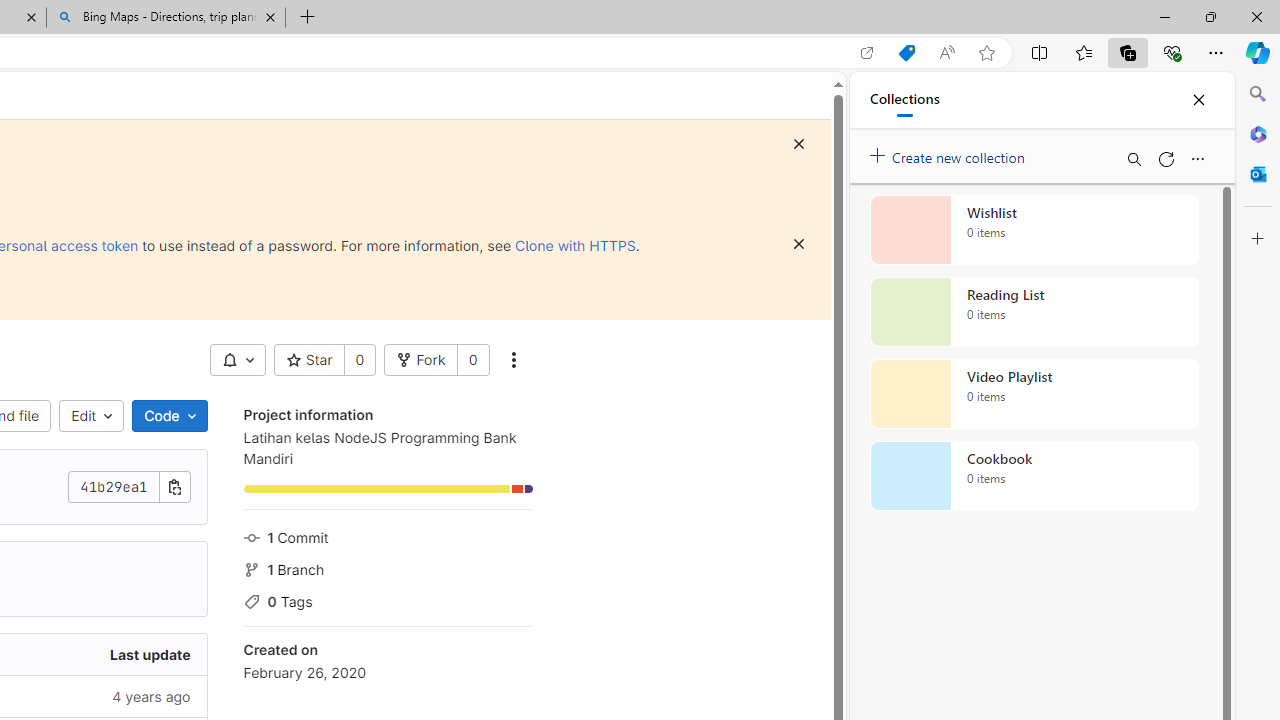 The height and width of the screenshot is (720, 1280). I want to click on Edit, so click(92, 416).